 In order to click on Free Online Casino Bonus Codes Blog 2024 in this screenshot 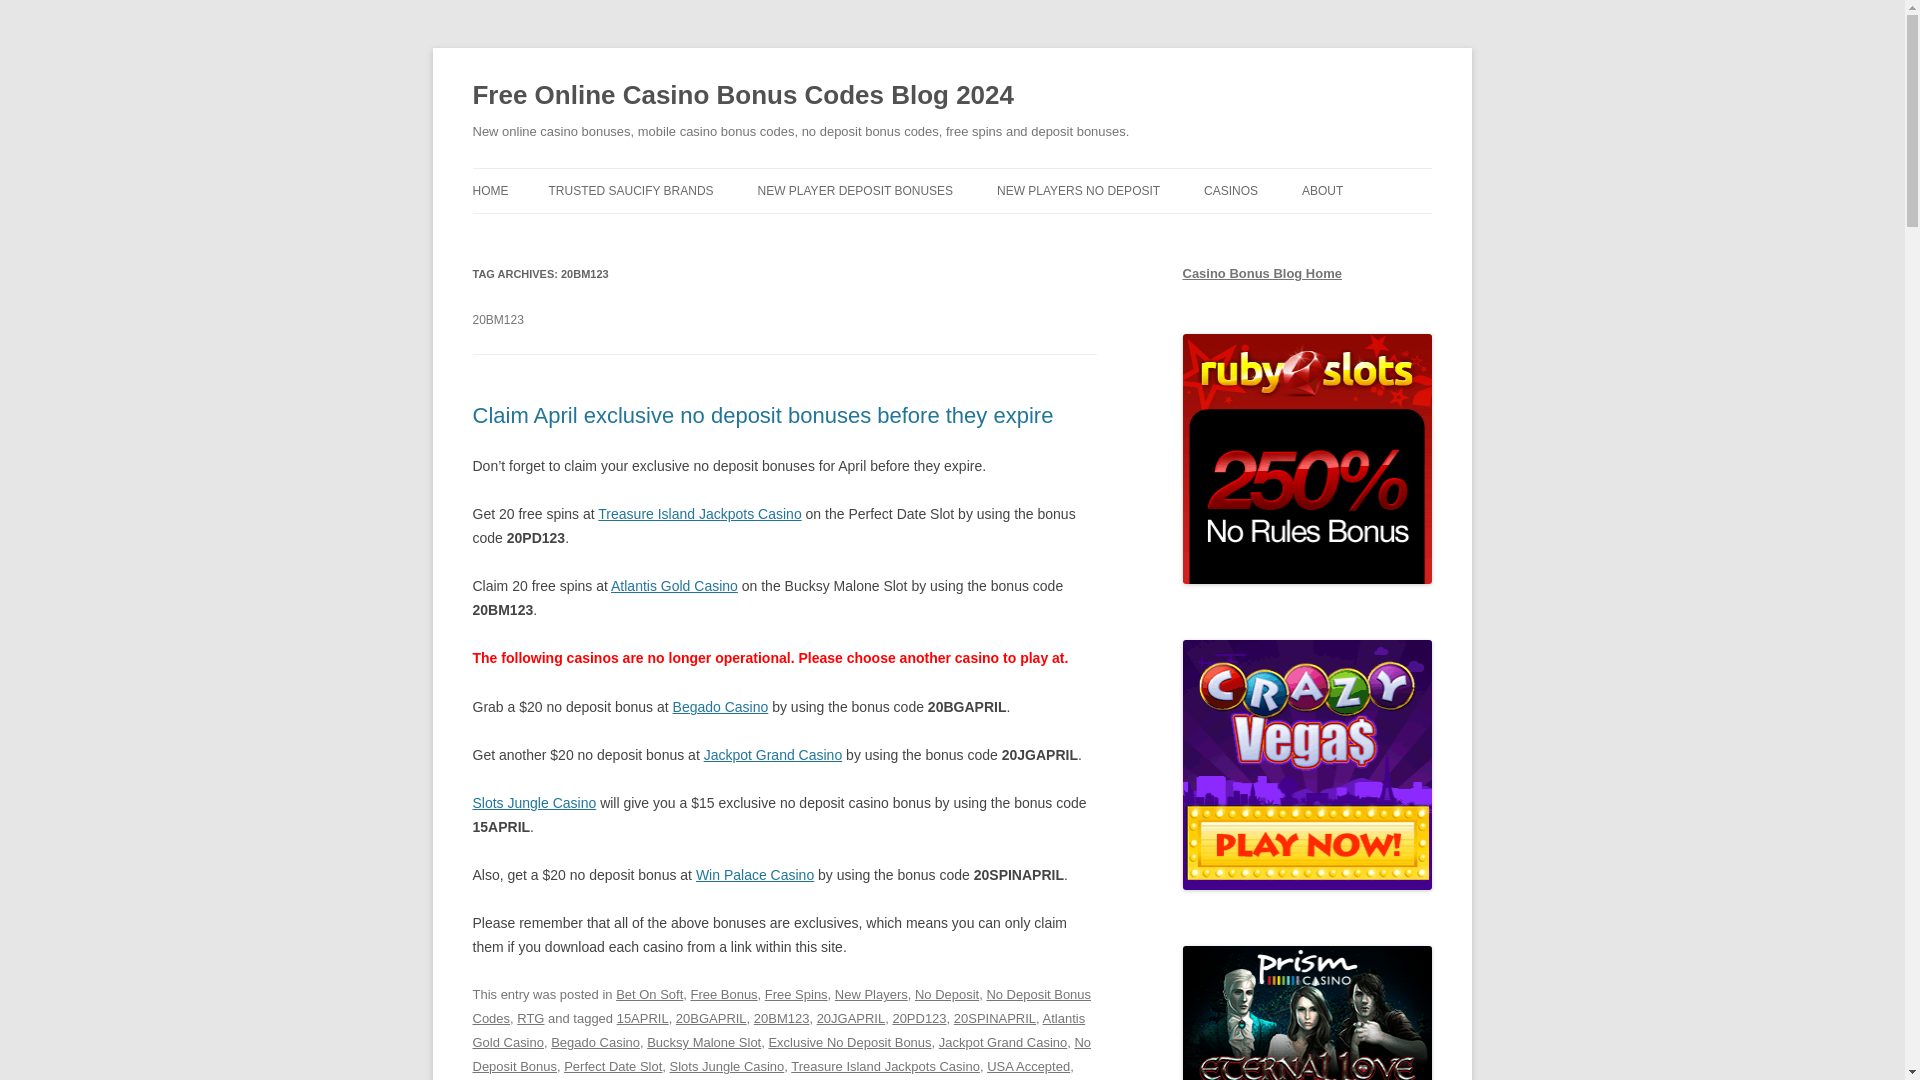, I will do `click(742, 96)`.